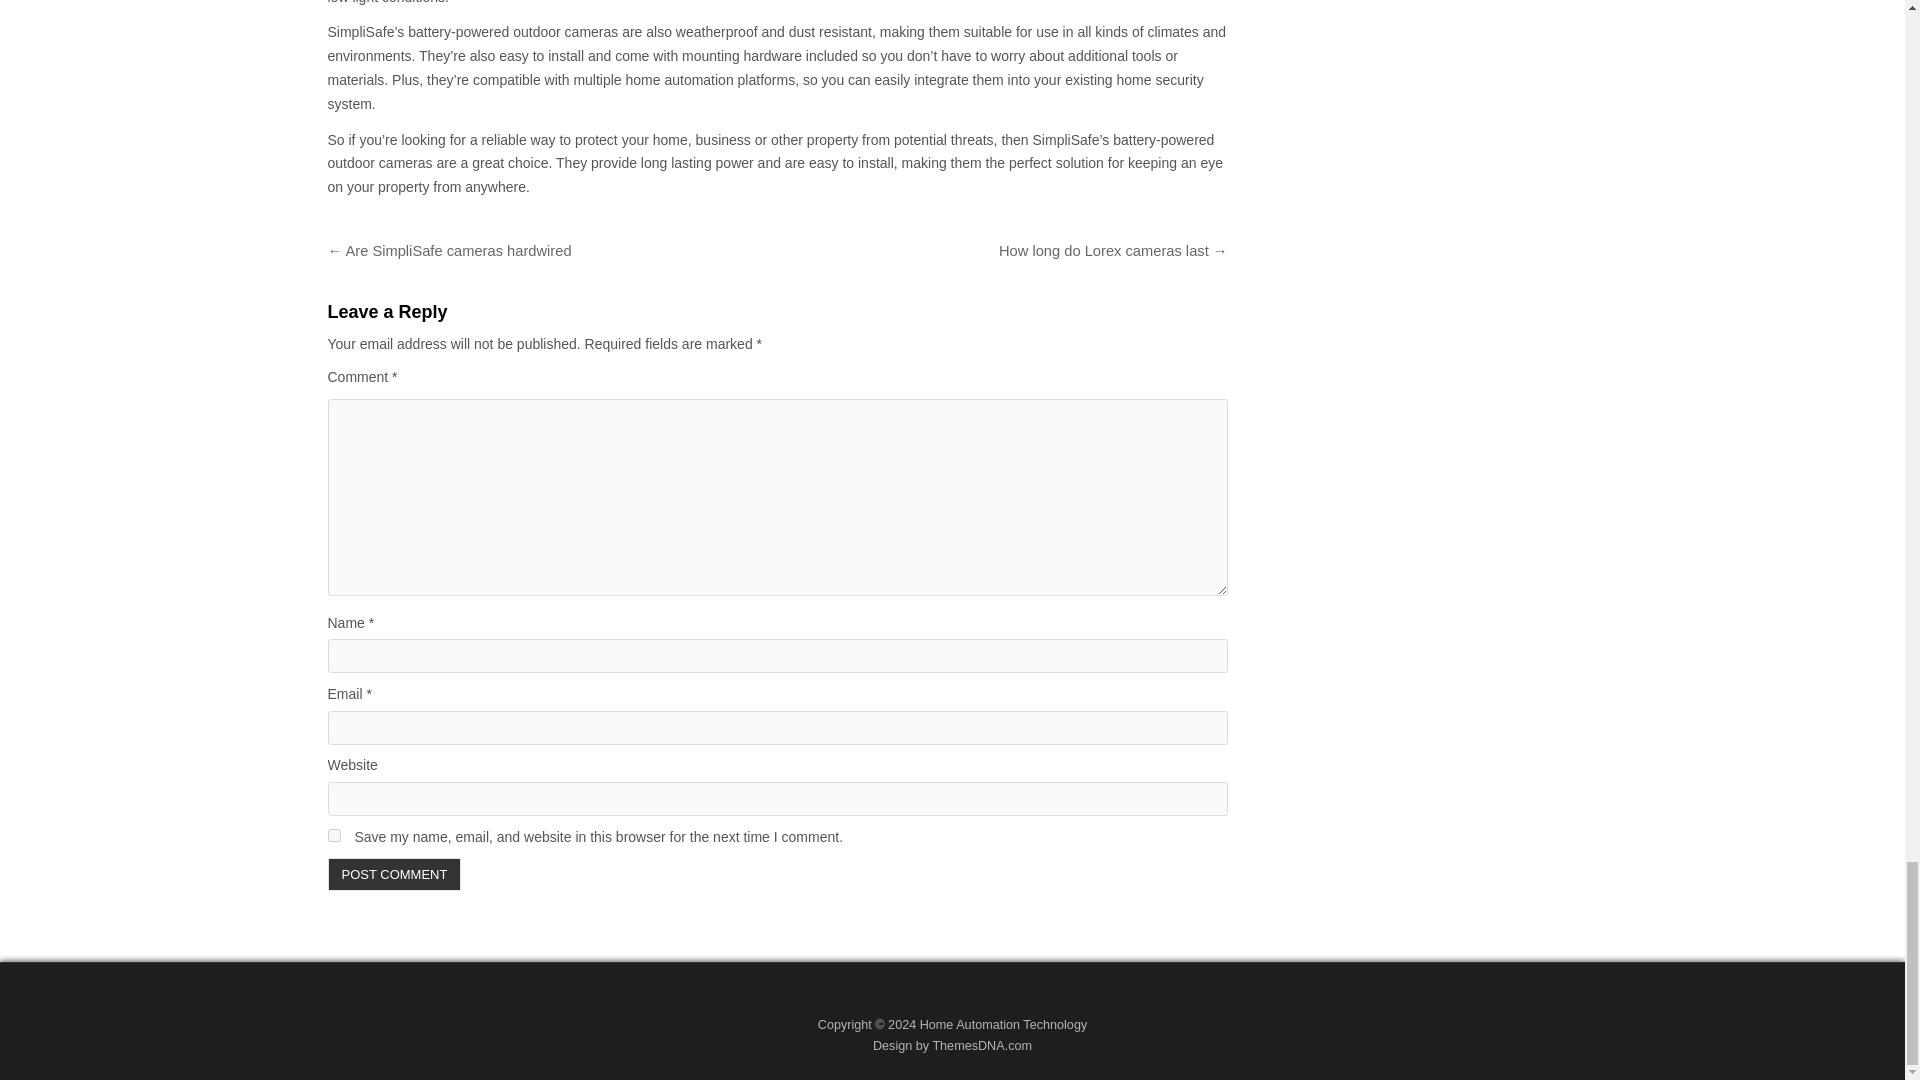 This screenshot has height=1080, width=1920. What do you see at coordinates (334, 836) in the screenshot?
I see `yes` at bounding box center [334, 836].